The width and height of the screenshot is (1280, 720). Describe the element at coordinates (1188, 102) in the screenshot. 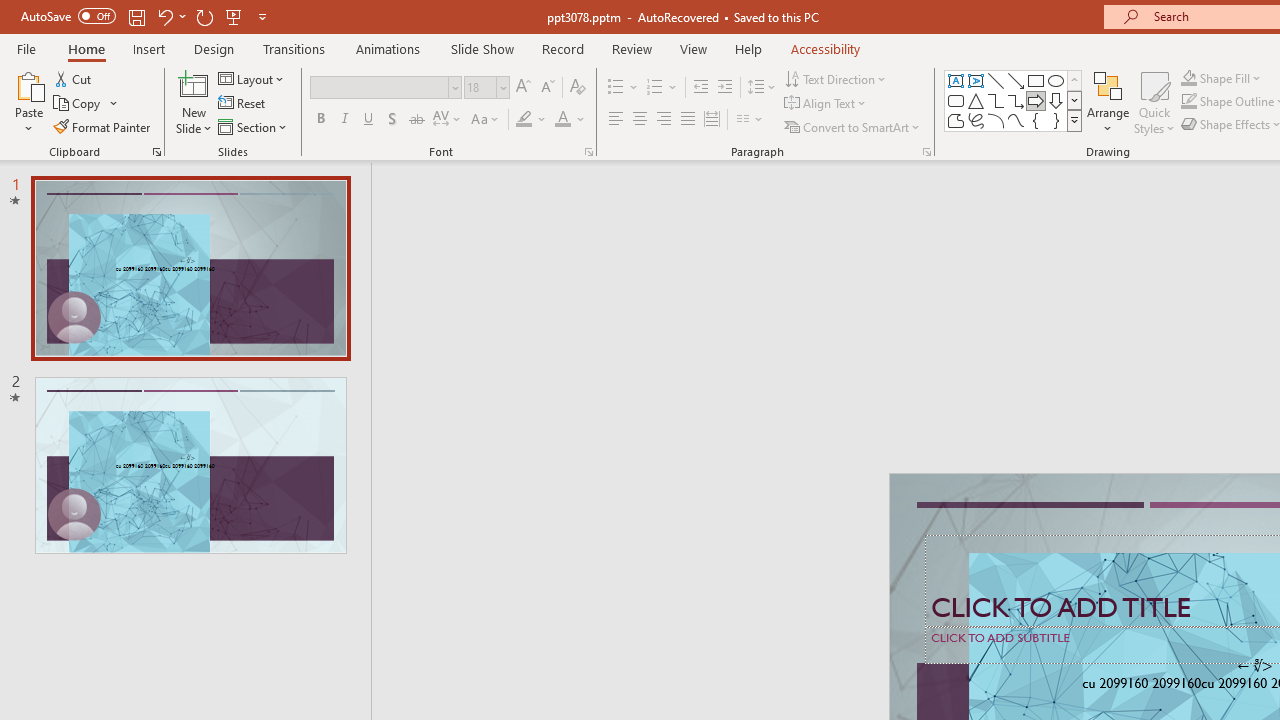

I see `Shape Outline Green, Accent 1` at that location.